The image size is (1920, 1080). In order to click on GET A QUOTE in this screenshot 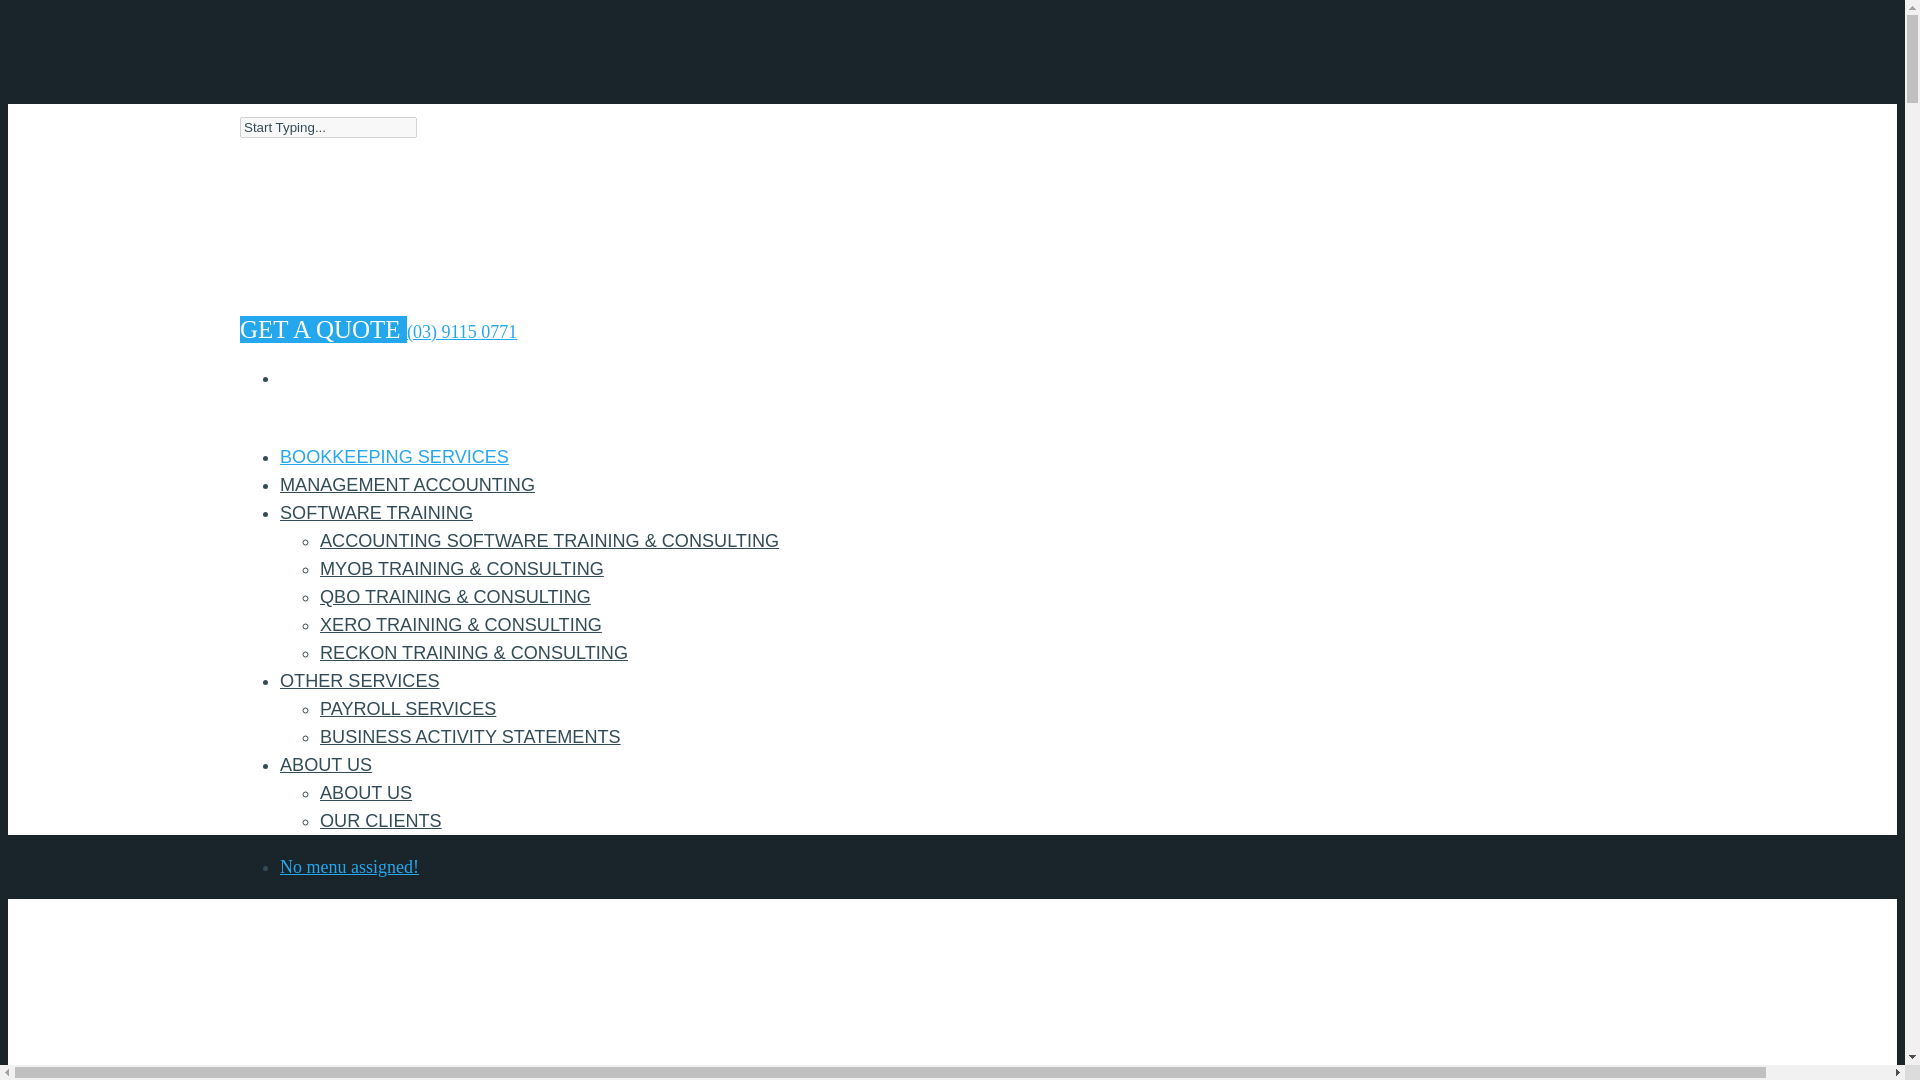, I will do `click(324, 330)`.